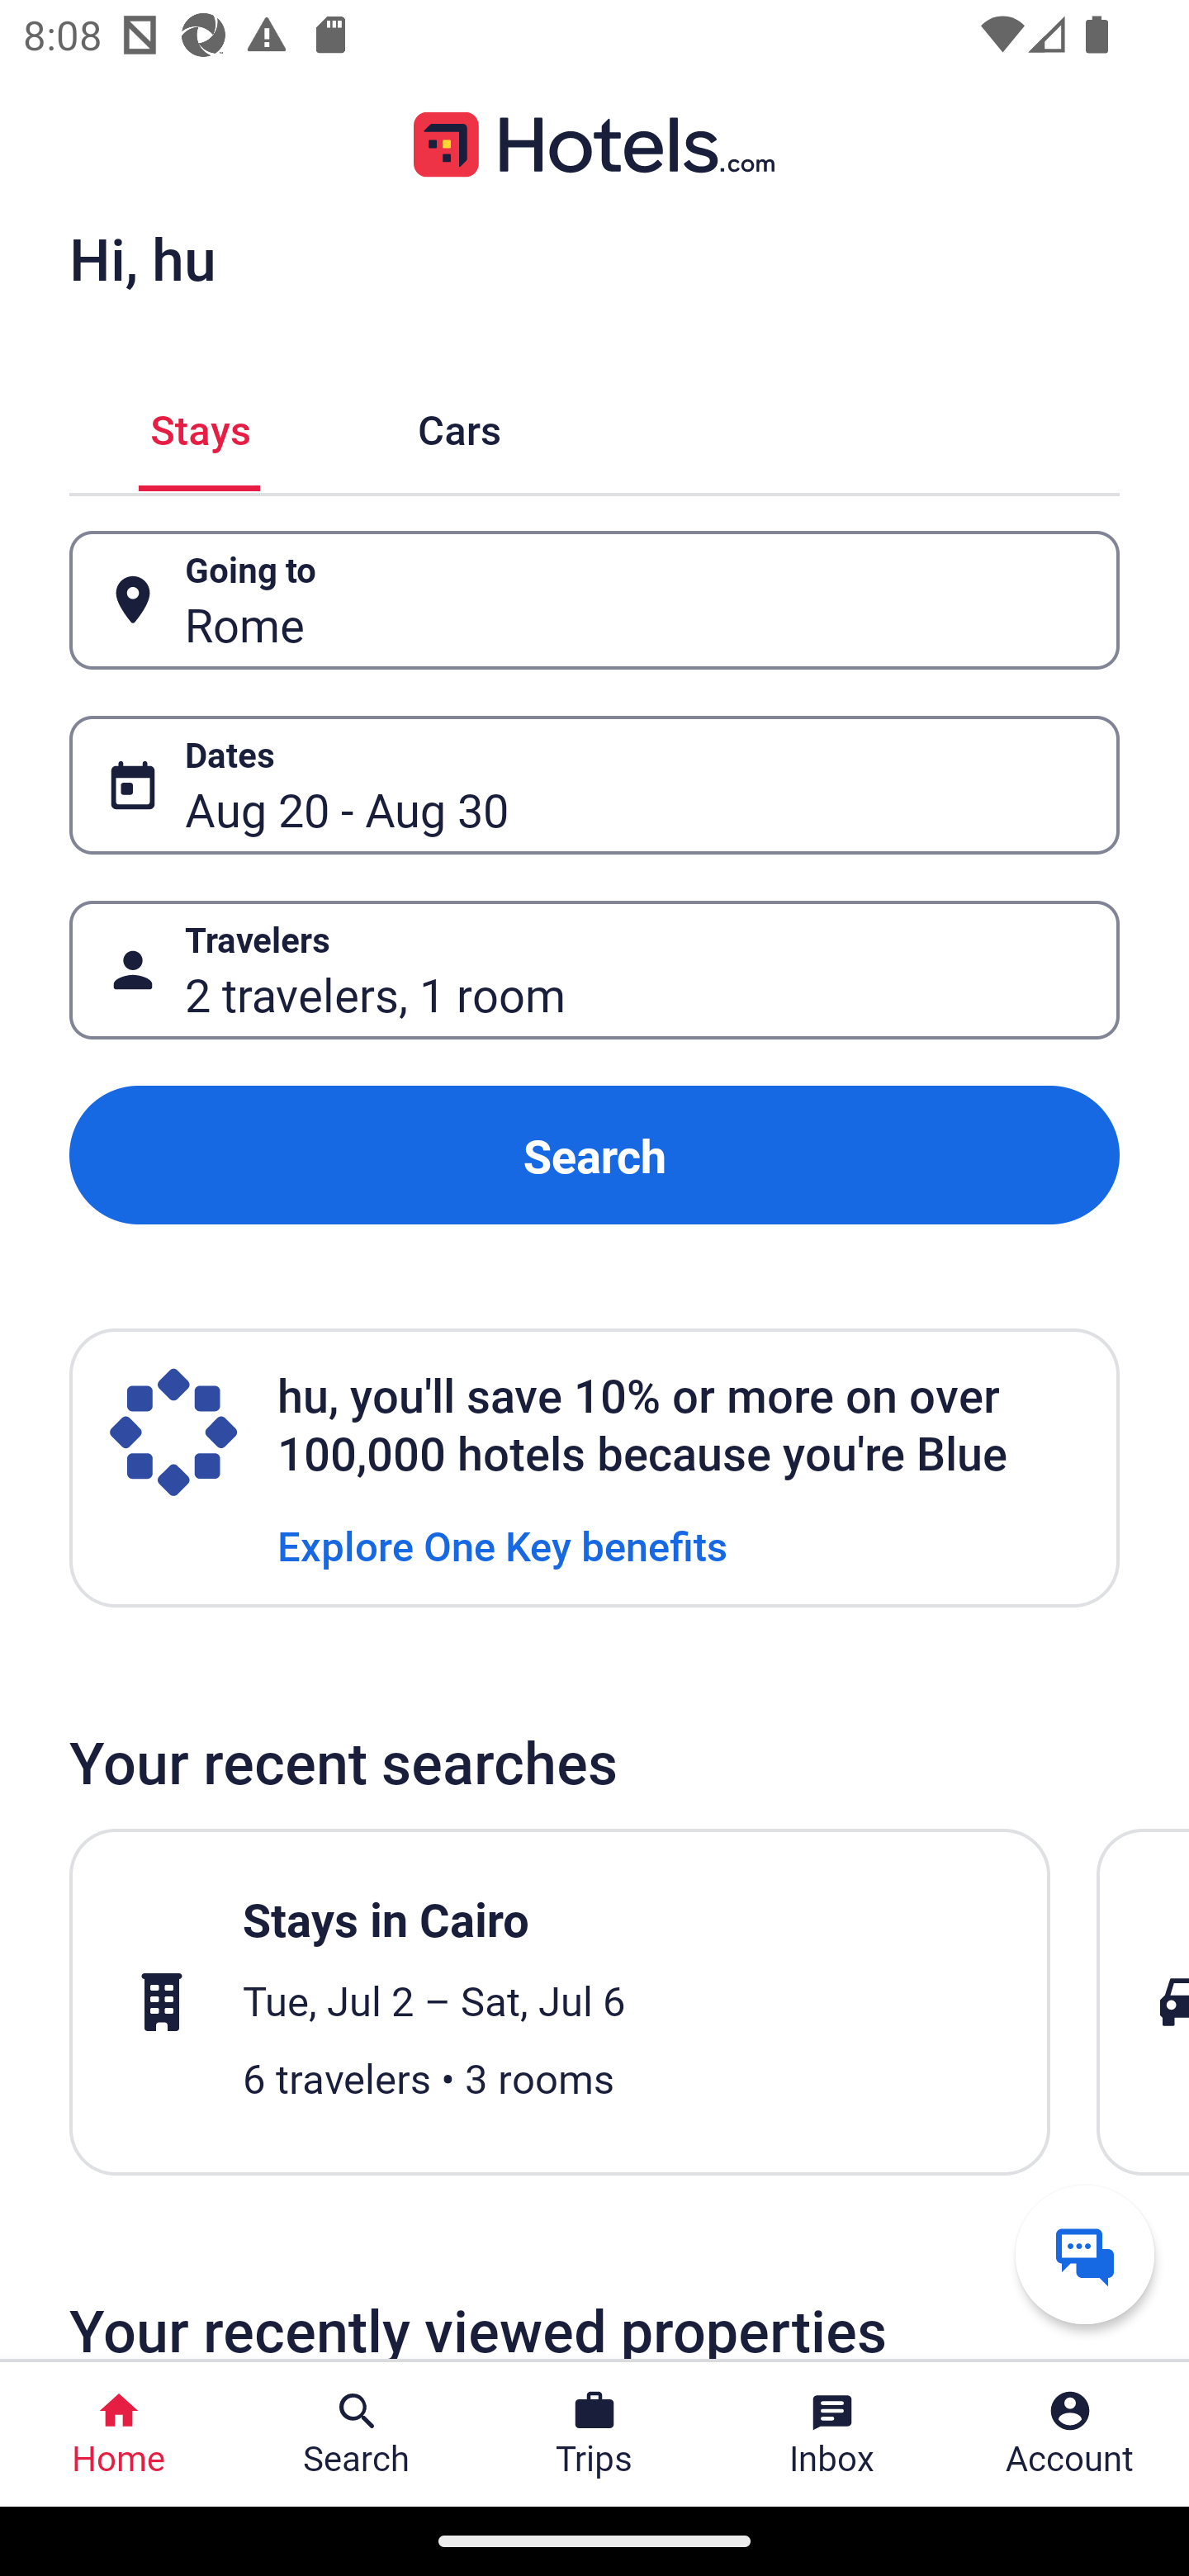 Image resolution: width=1189 pixels, height=2576 pixels. Describe the element at coordinates (594, 2434) in the screenshot. I see `Trips Trips Button` at that location.